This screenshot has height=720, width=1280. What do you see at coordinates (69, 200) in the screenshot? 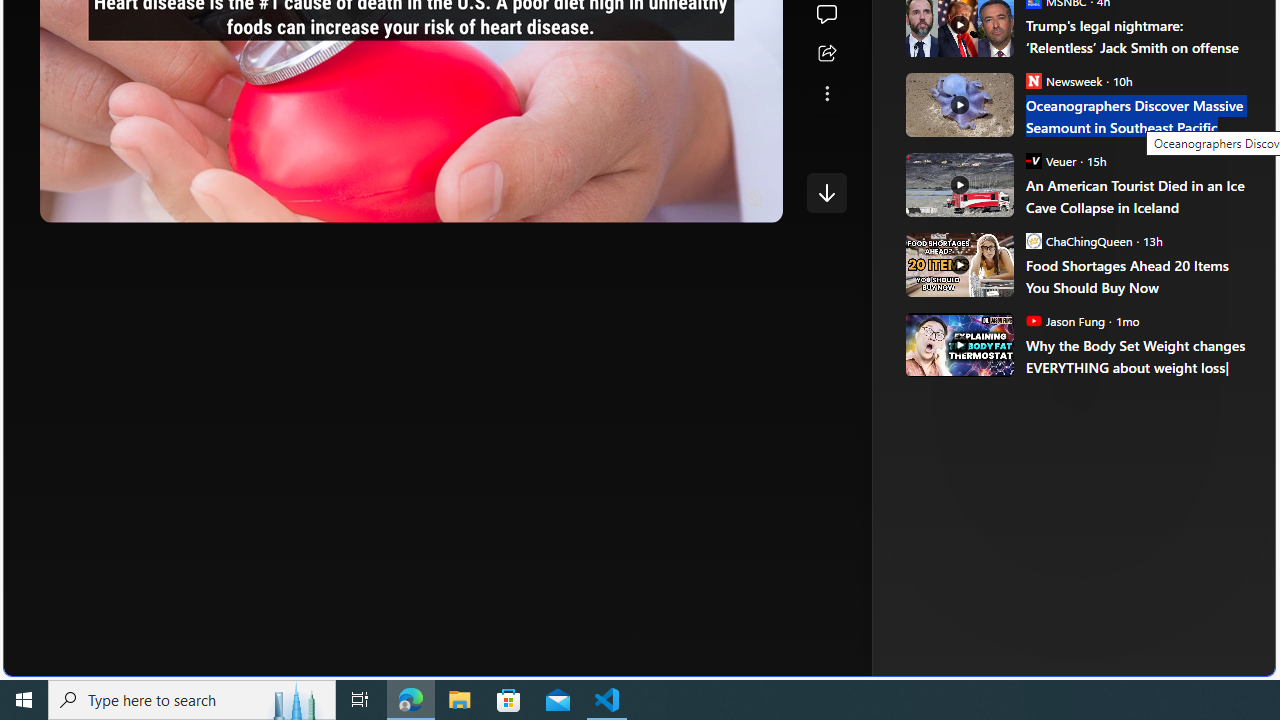
I see `Pause` at bounding box center [69, 200].